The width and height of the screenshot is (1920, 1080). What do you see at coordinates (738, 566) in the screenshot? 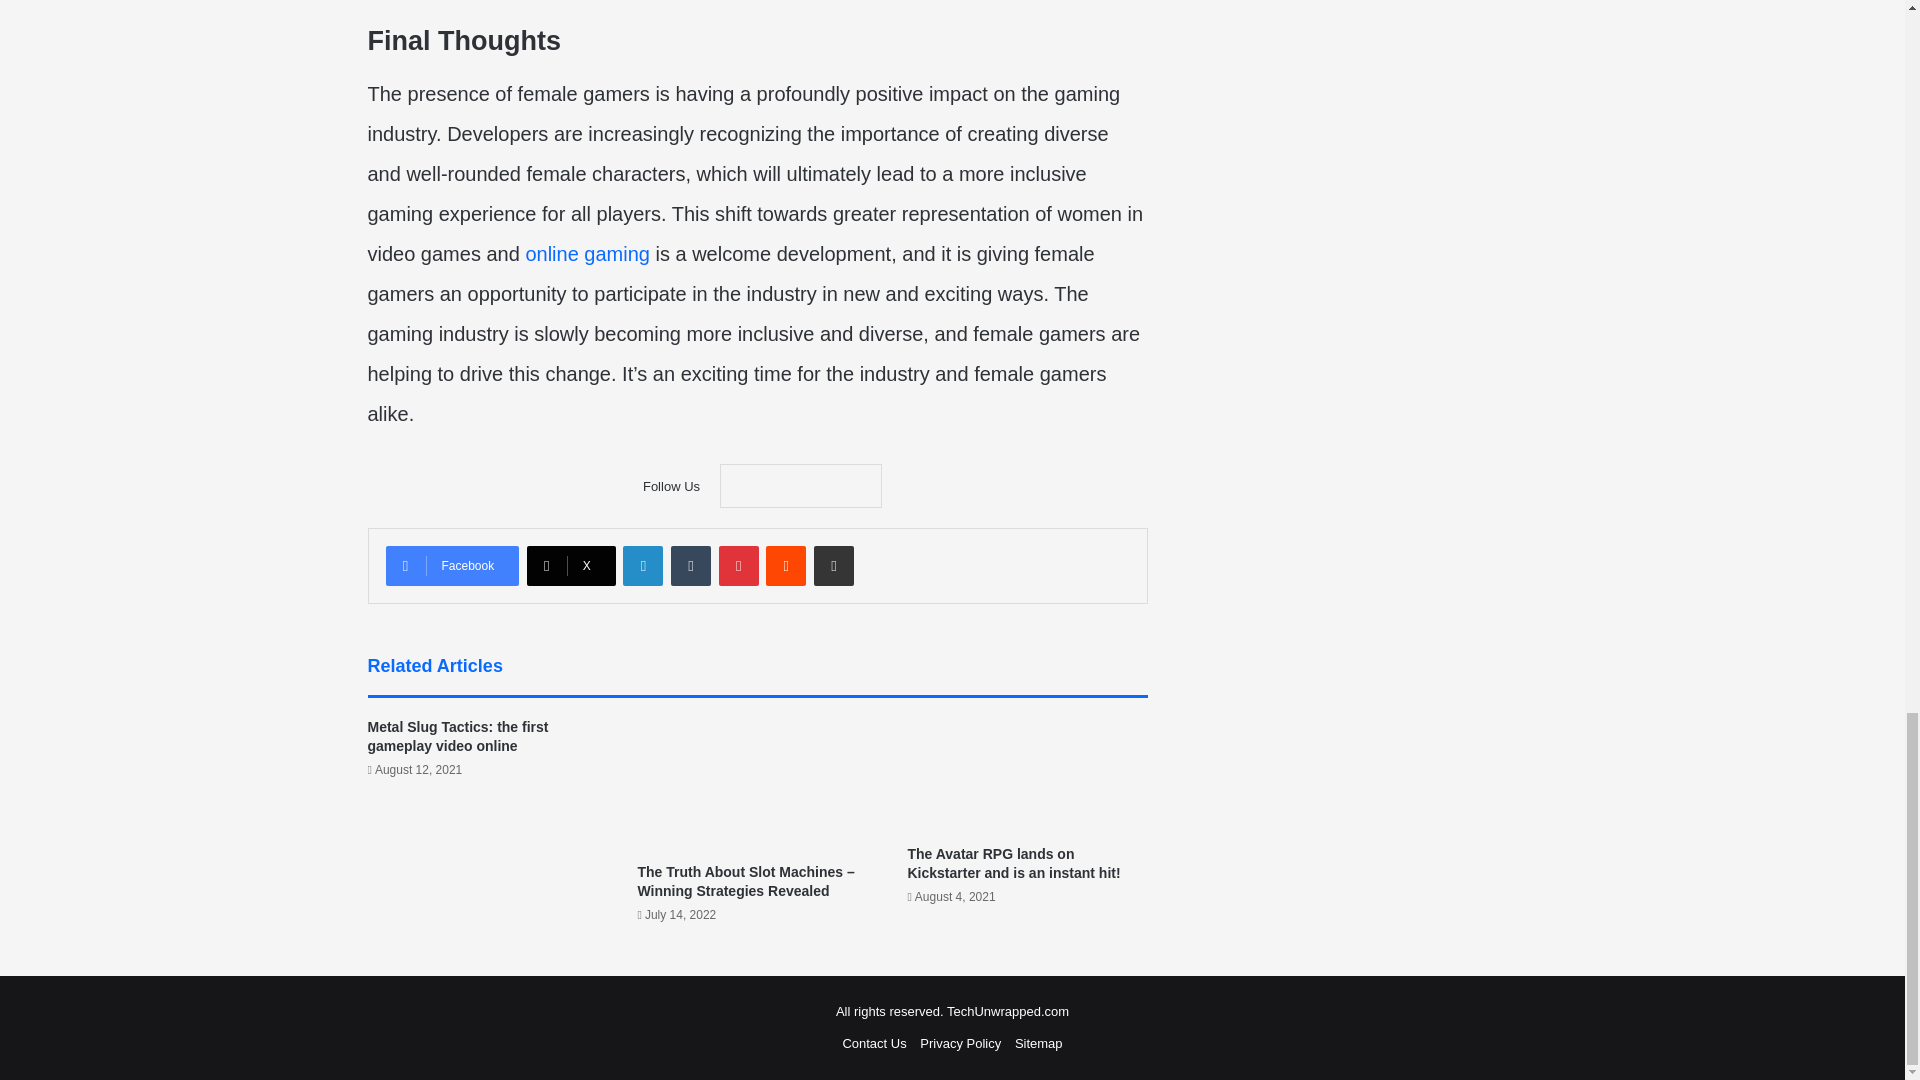
I see `Pinterest` at bounding box center [738, 566].